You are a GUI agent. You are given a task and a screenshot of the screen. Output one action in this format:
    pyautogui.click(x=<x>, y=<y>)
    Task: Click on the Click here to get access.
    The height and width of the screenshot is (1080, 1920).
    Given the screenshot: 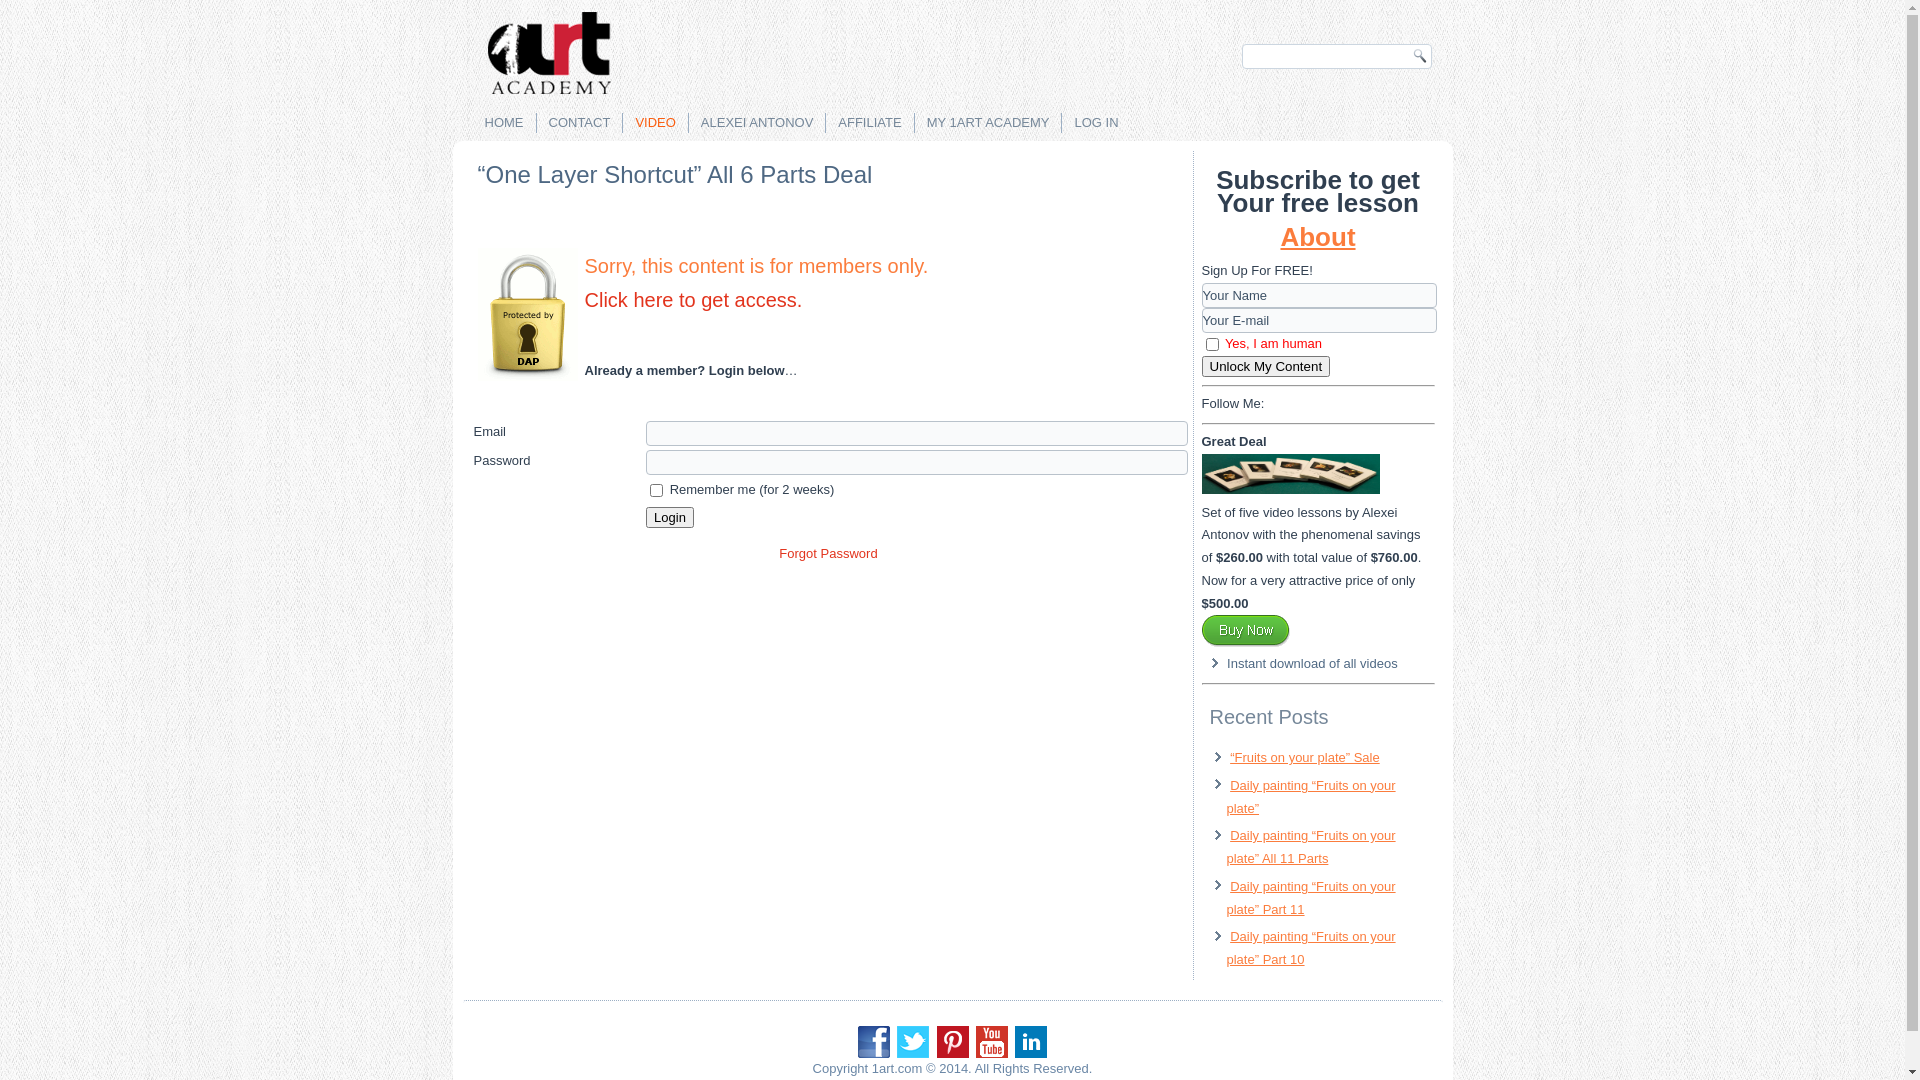 What is the action you would take?
    pyautogui.click(x=693, y=300)
    